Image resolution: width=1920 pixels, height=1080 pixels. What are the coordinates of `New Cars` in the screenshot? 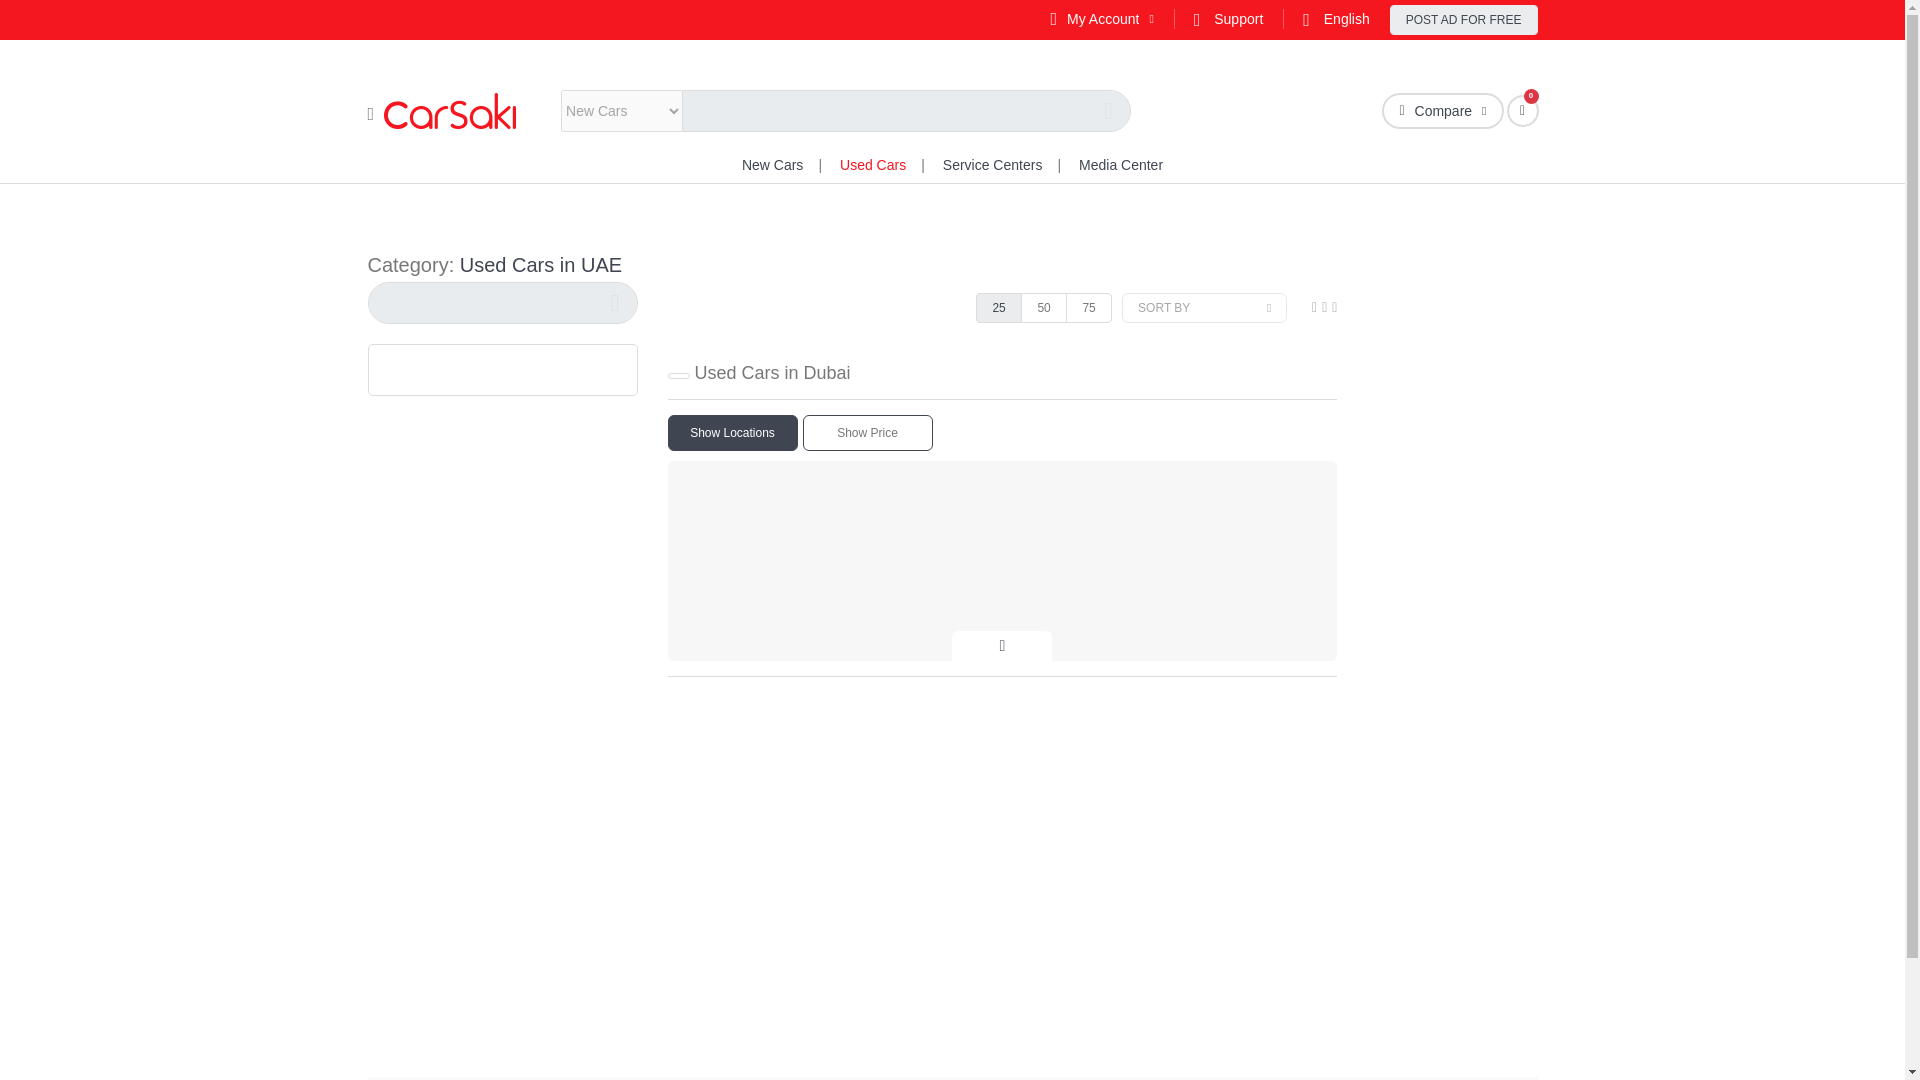 It's located at (772, 164).